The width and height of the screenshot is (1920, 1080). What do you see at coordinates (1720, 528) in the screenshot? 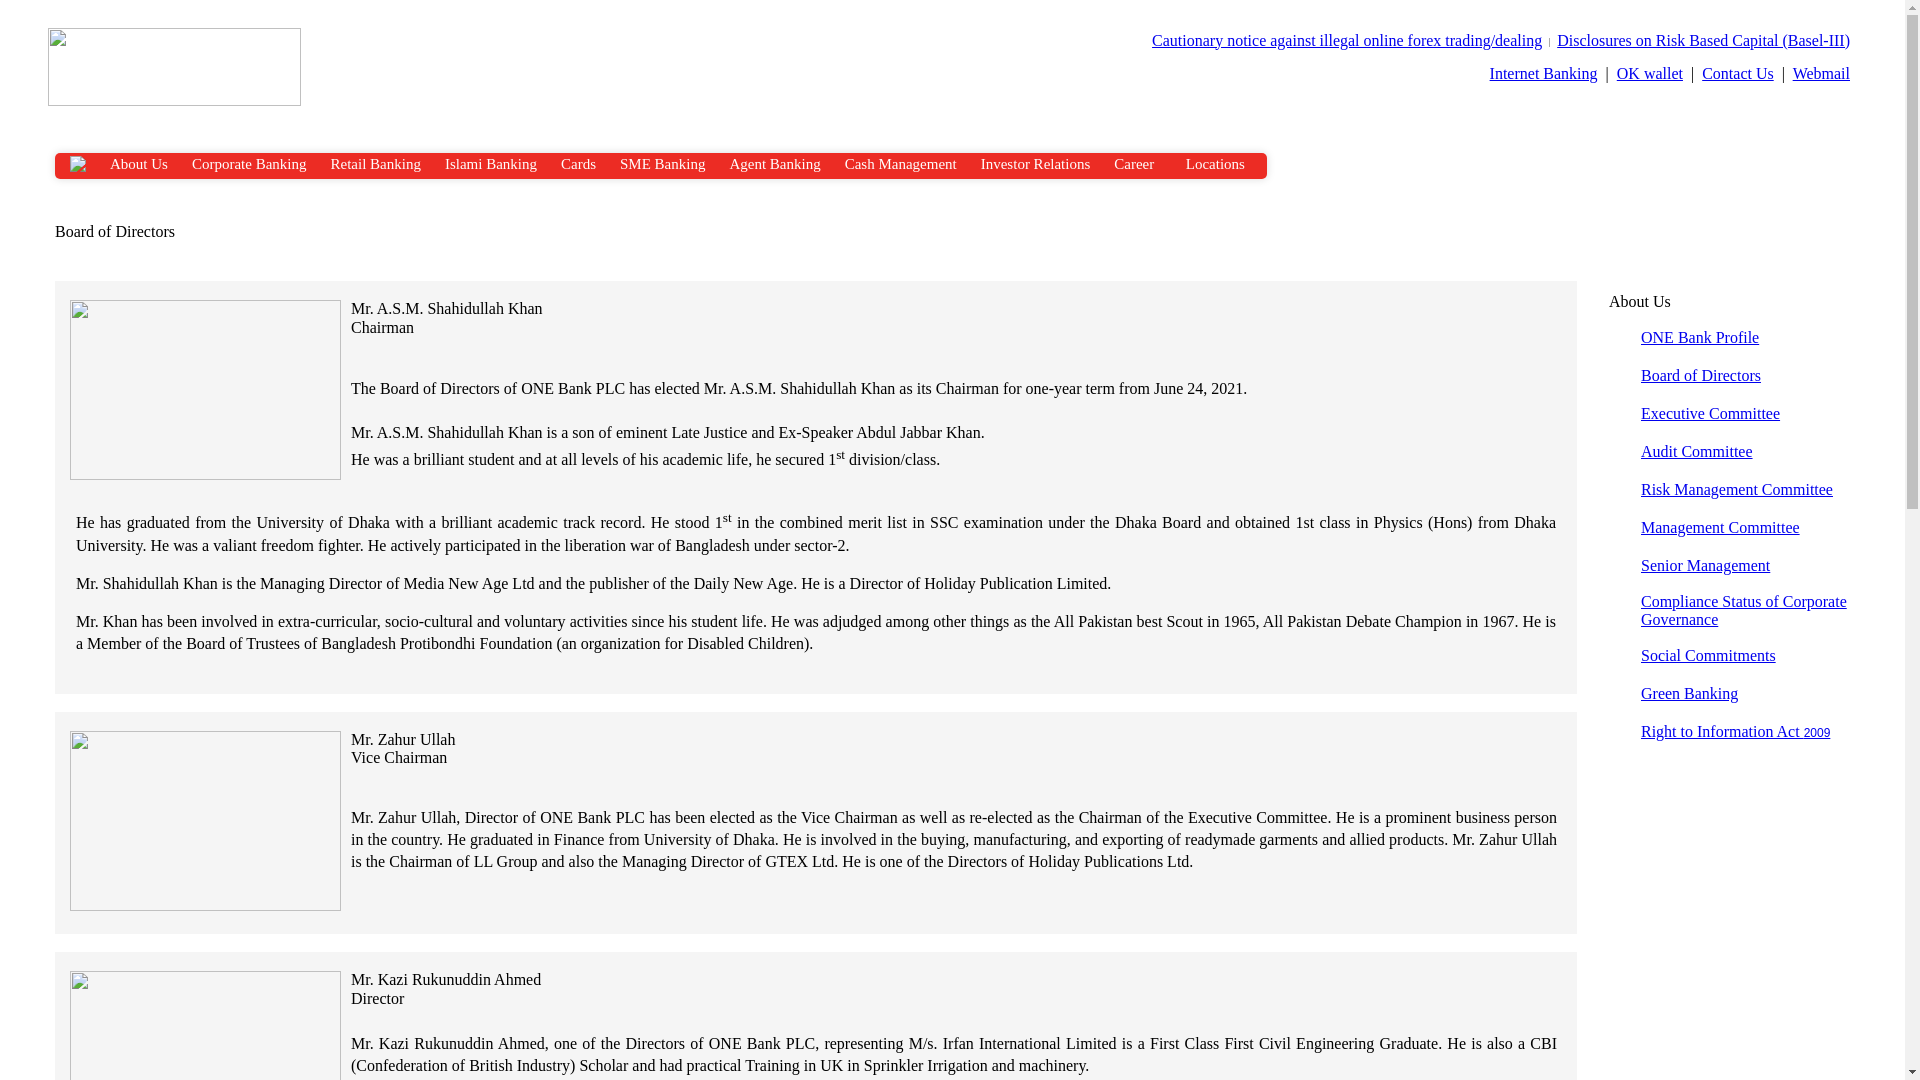
I see `Management Committee` at bounding box center [1720, 528].